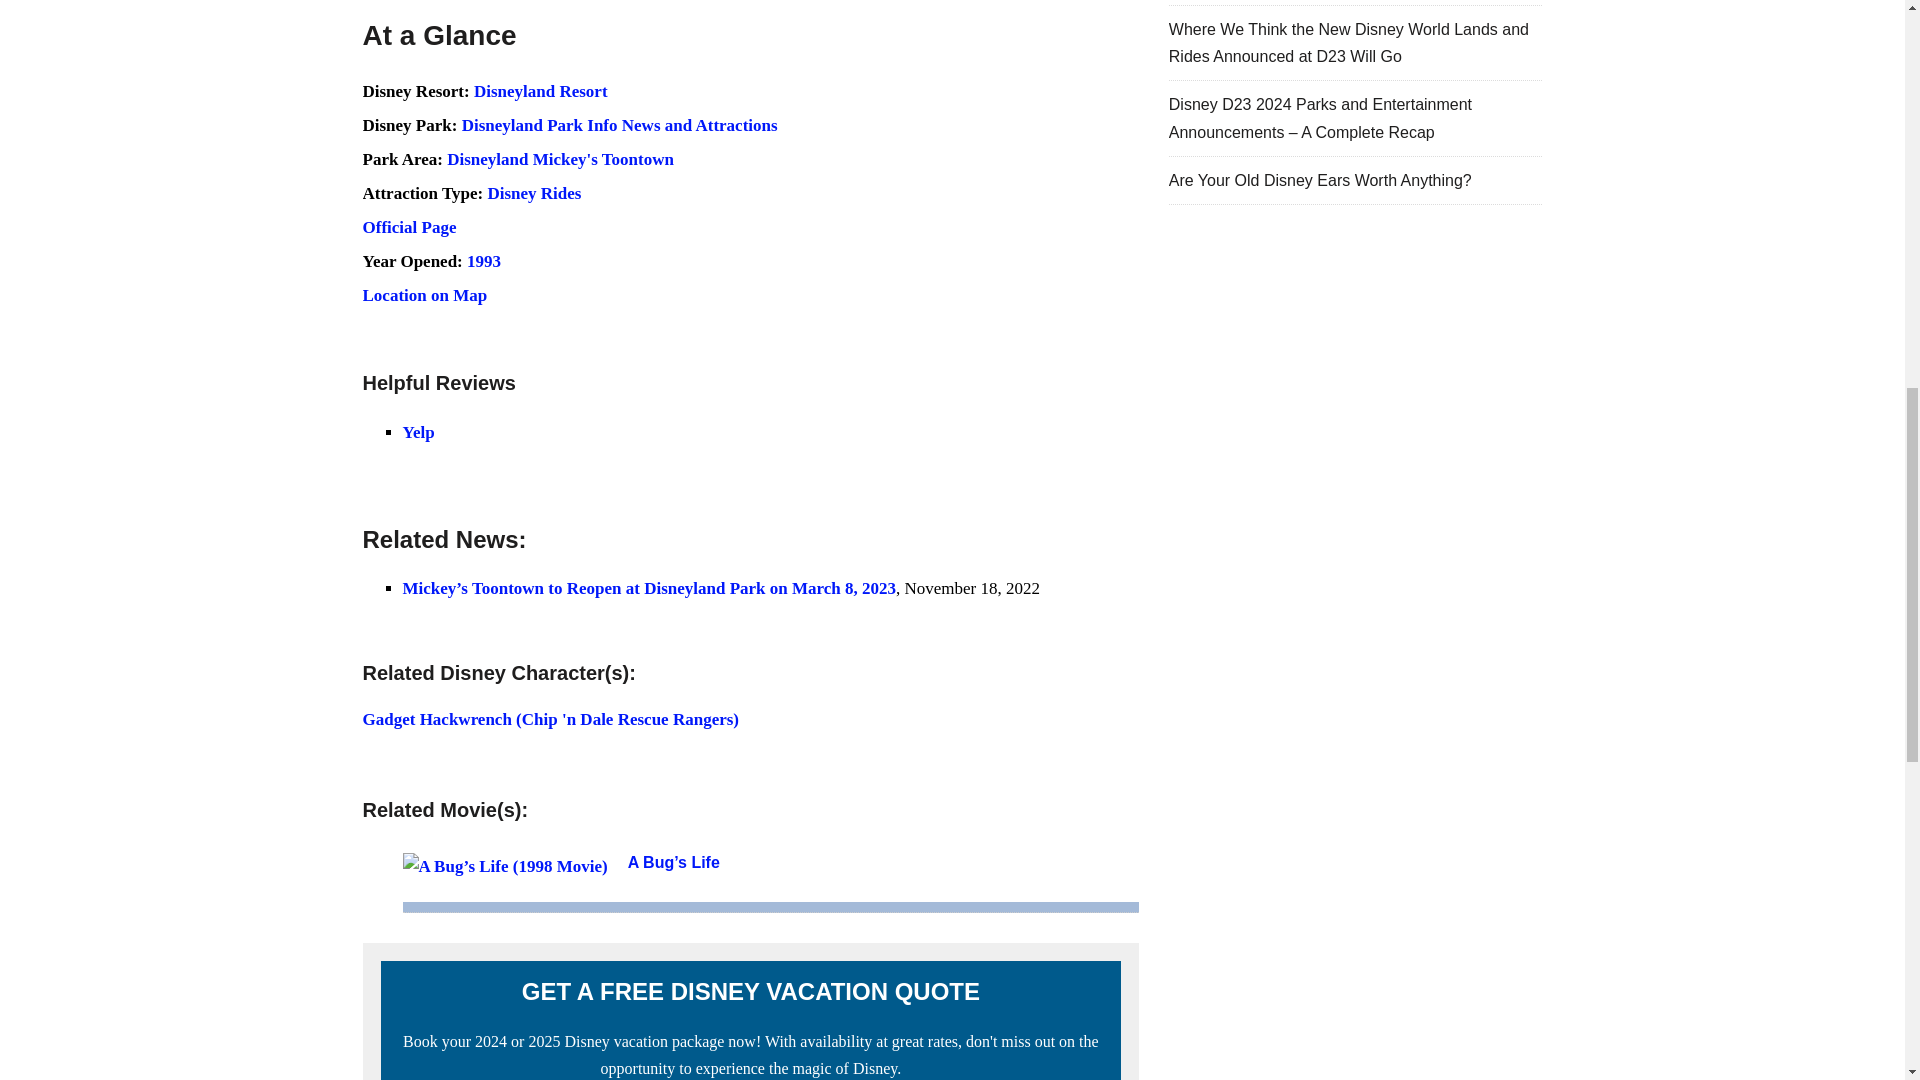 Image resolution: width=1920 pixels, height=1080 pixels. What do you see at coordinates (484, 261) in the screenshot?
I see `1993` at bounding box center [484, 261].